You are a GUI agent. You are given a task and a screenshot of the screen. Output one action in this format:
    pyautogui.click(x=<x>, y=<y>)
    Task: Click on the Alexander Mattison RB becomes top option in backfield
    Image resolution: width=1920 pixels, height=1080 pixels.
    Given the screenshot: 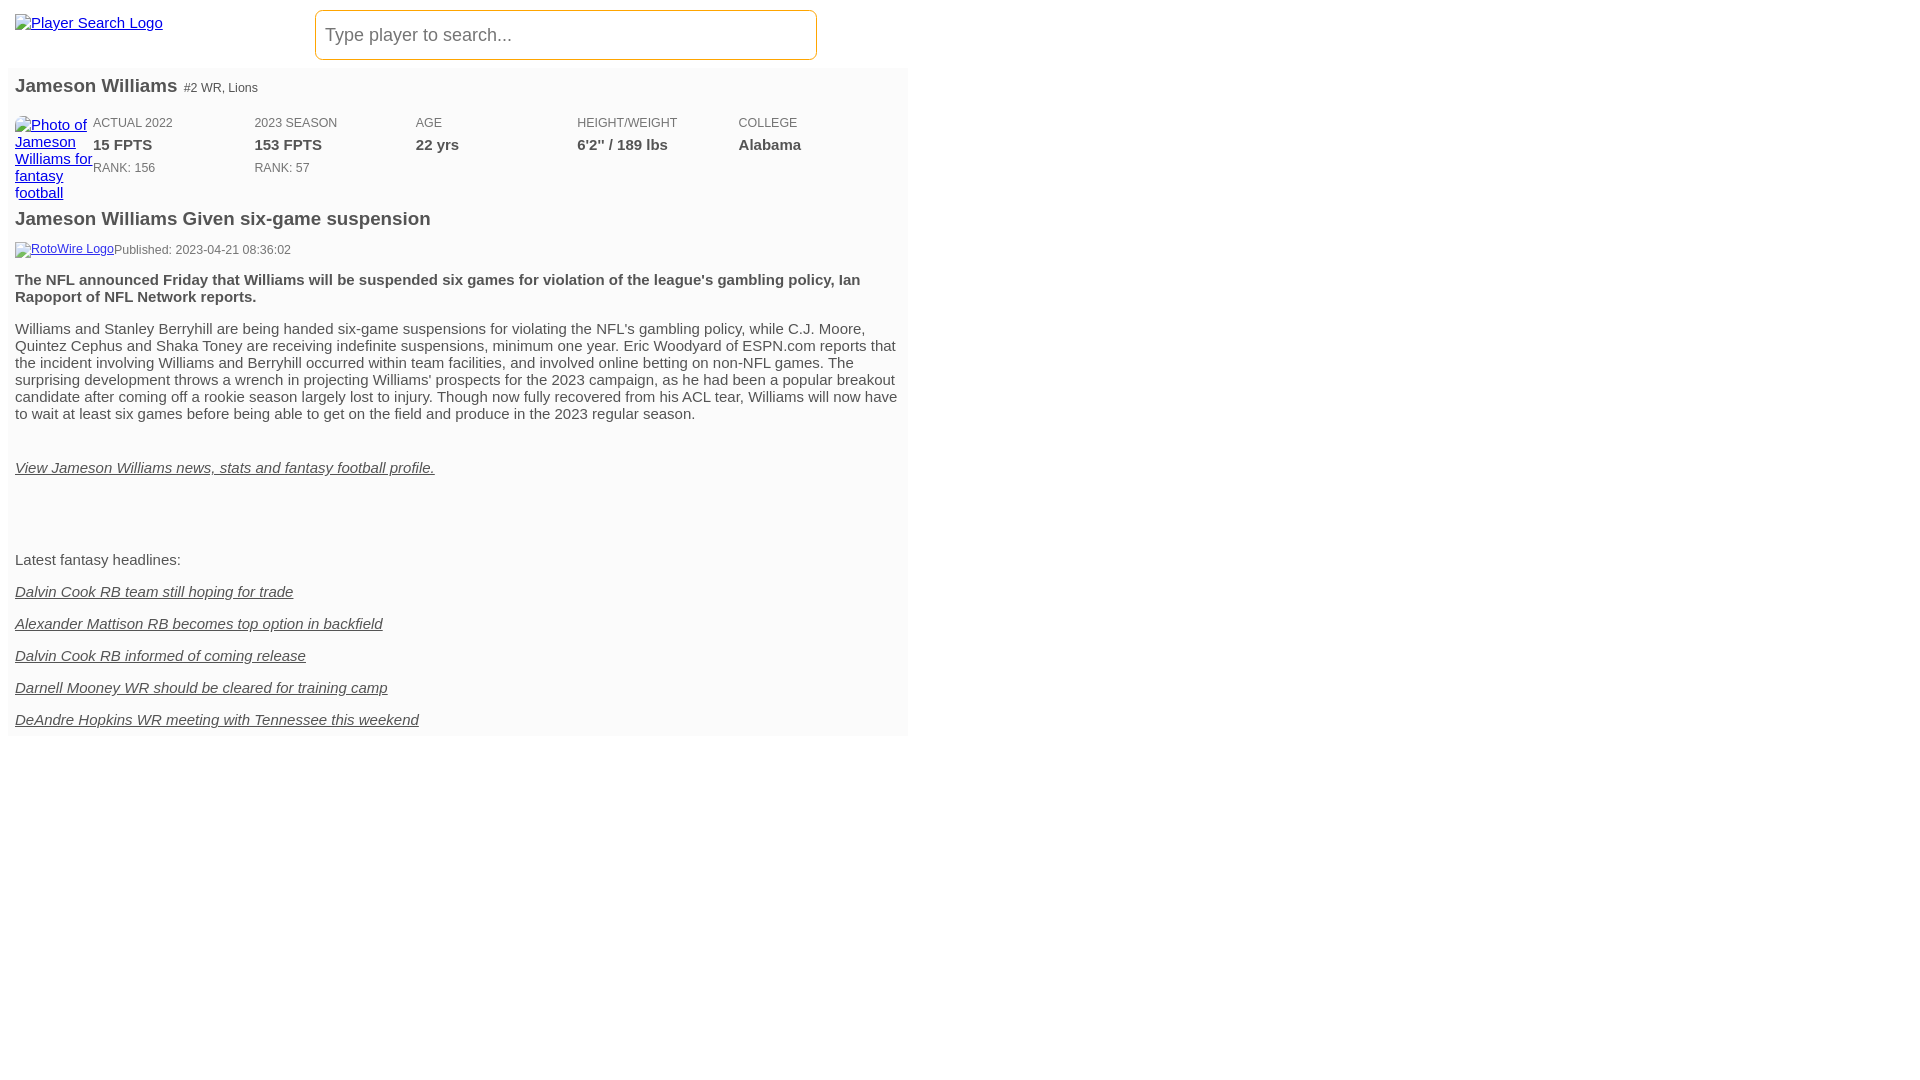 What is the action you would take?
    pyautogui.click(x=198, y=622)
    